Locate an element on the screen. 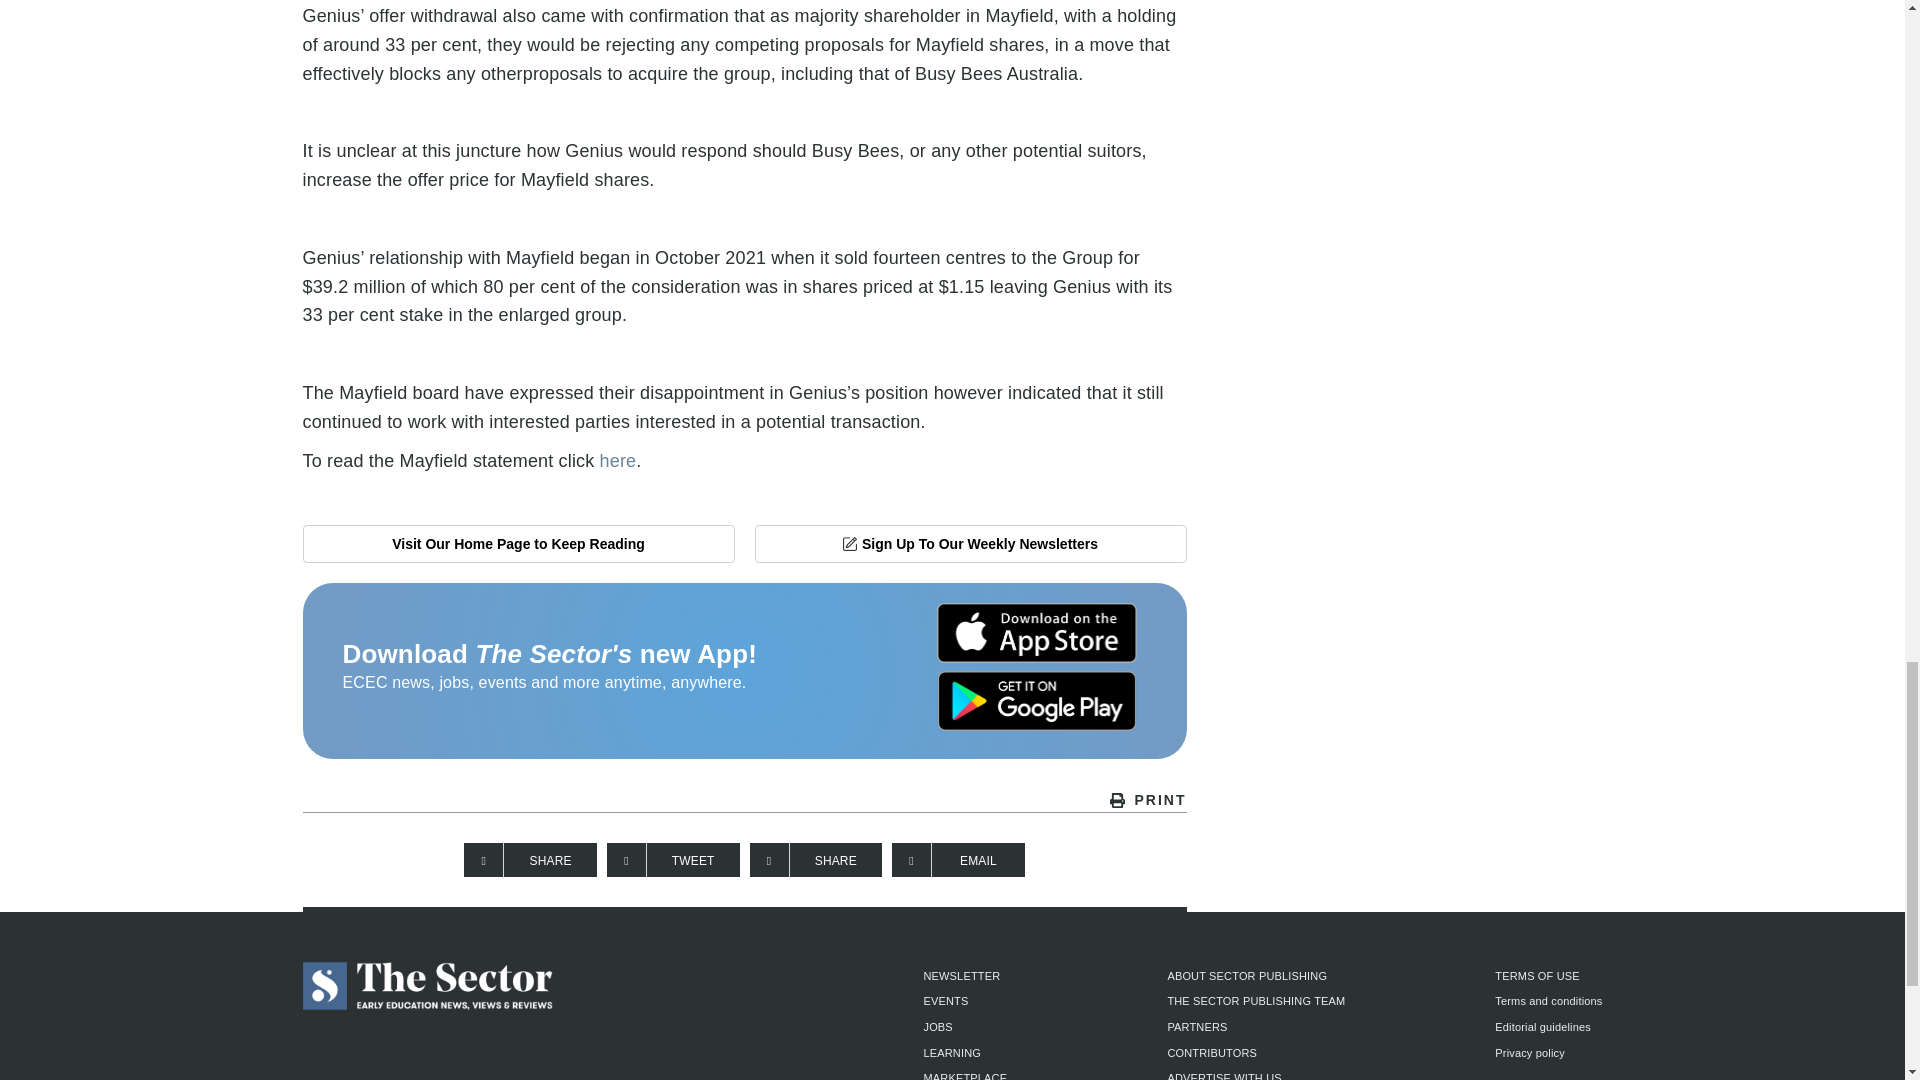 The height and width of the screenshot is (1080, 1920). Share on Facebook is located at coordinates (530, 860).